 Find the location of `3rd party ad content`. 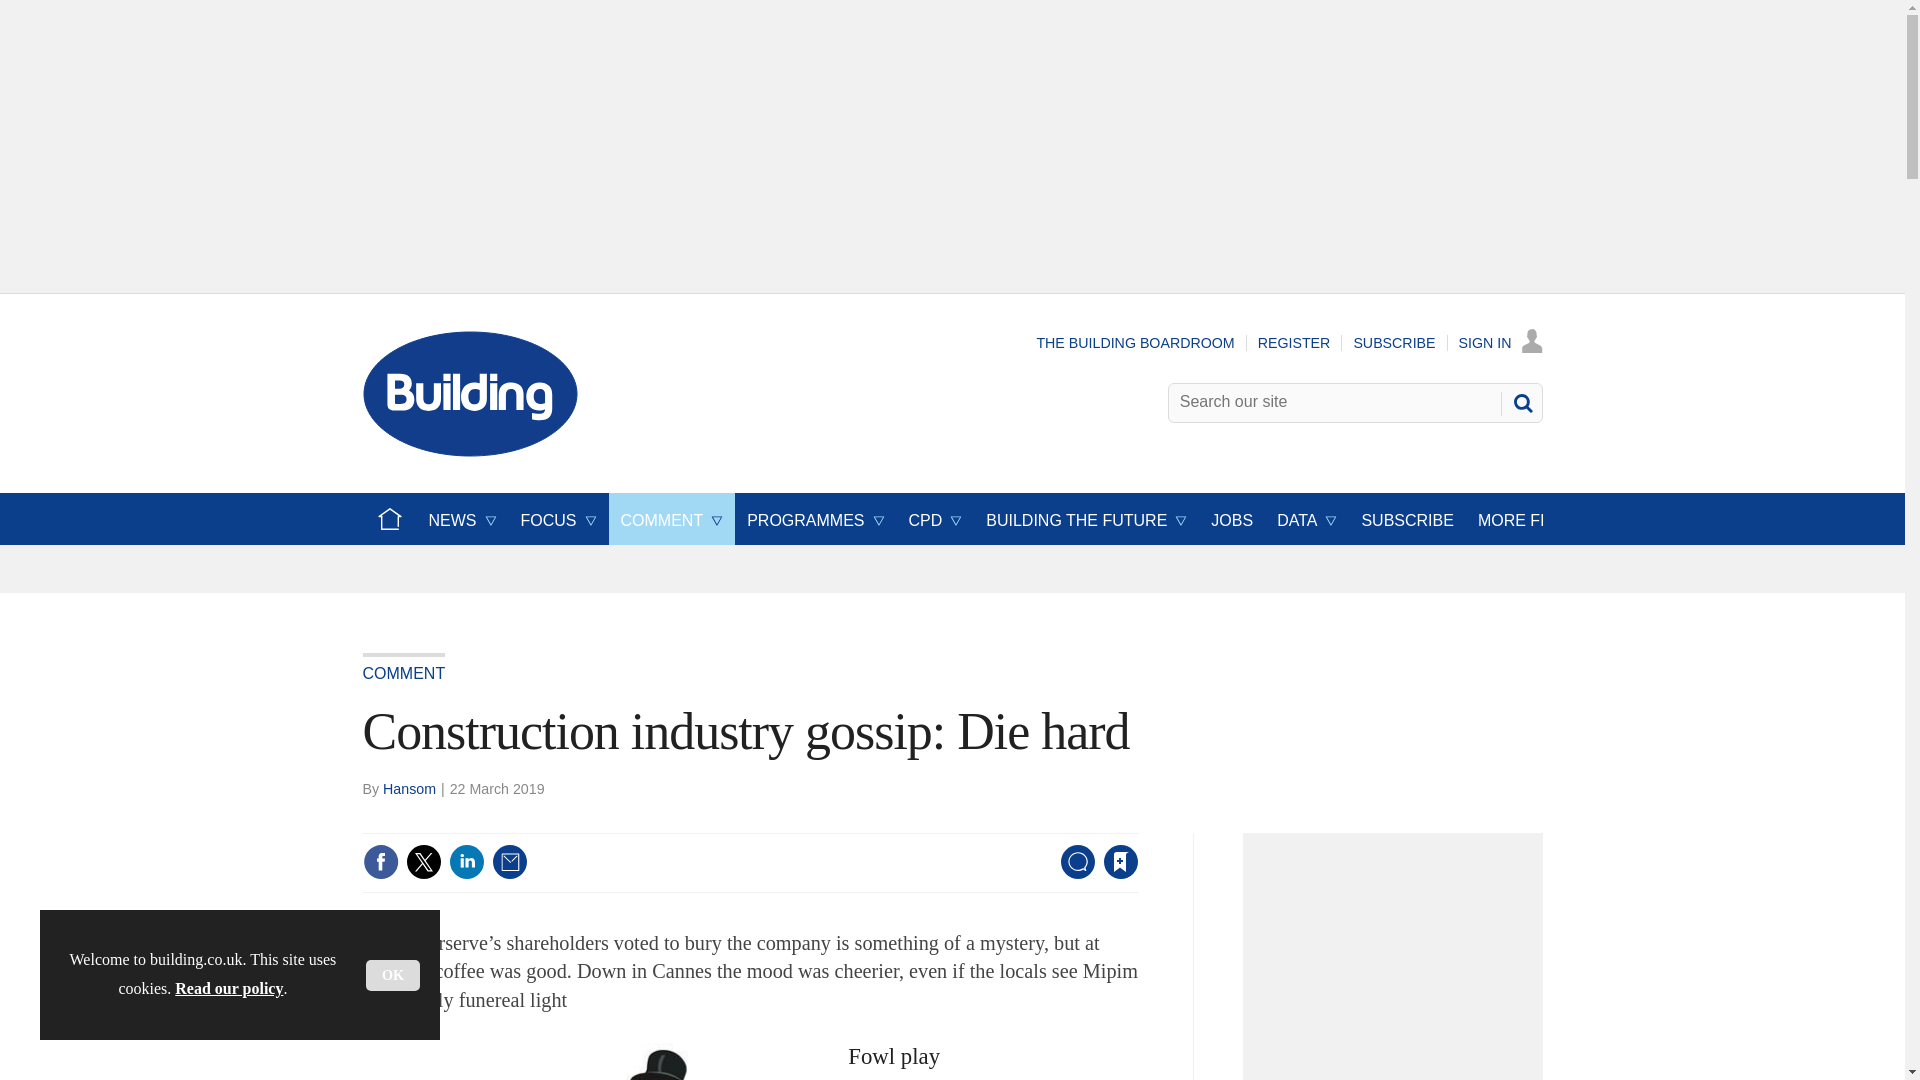

3rd party ad content is located at coordinates (1398, 963).